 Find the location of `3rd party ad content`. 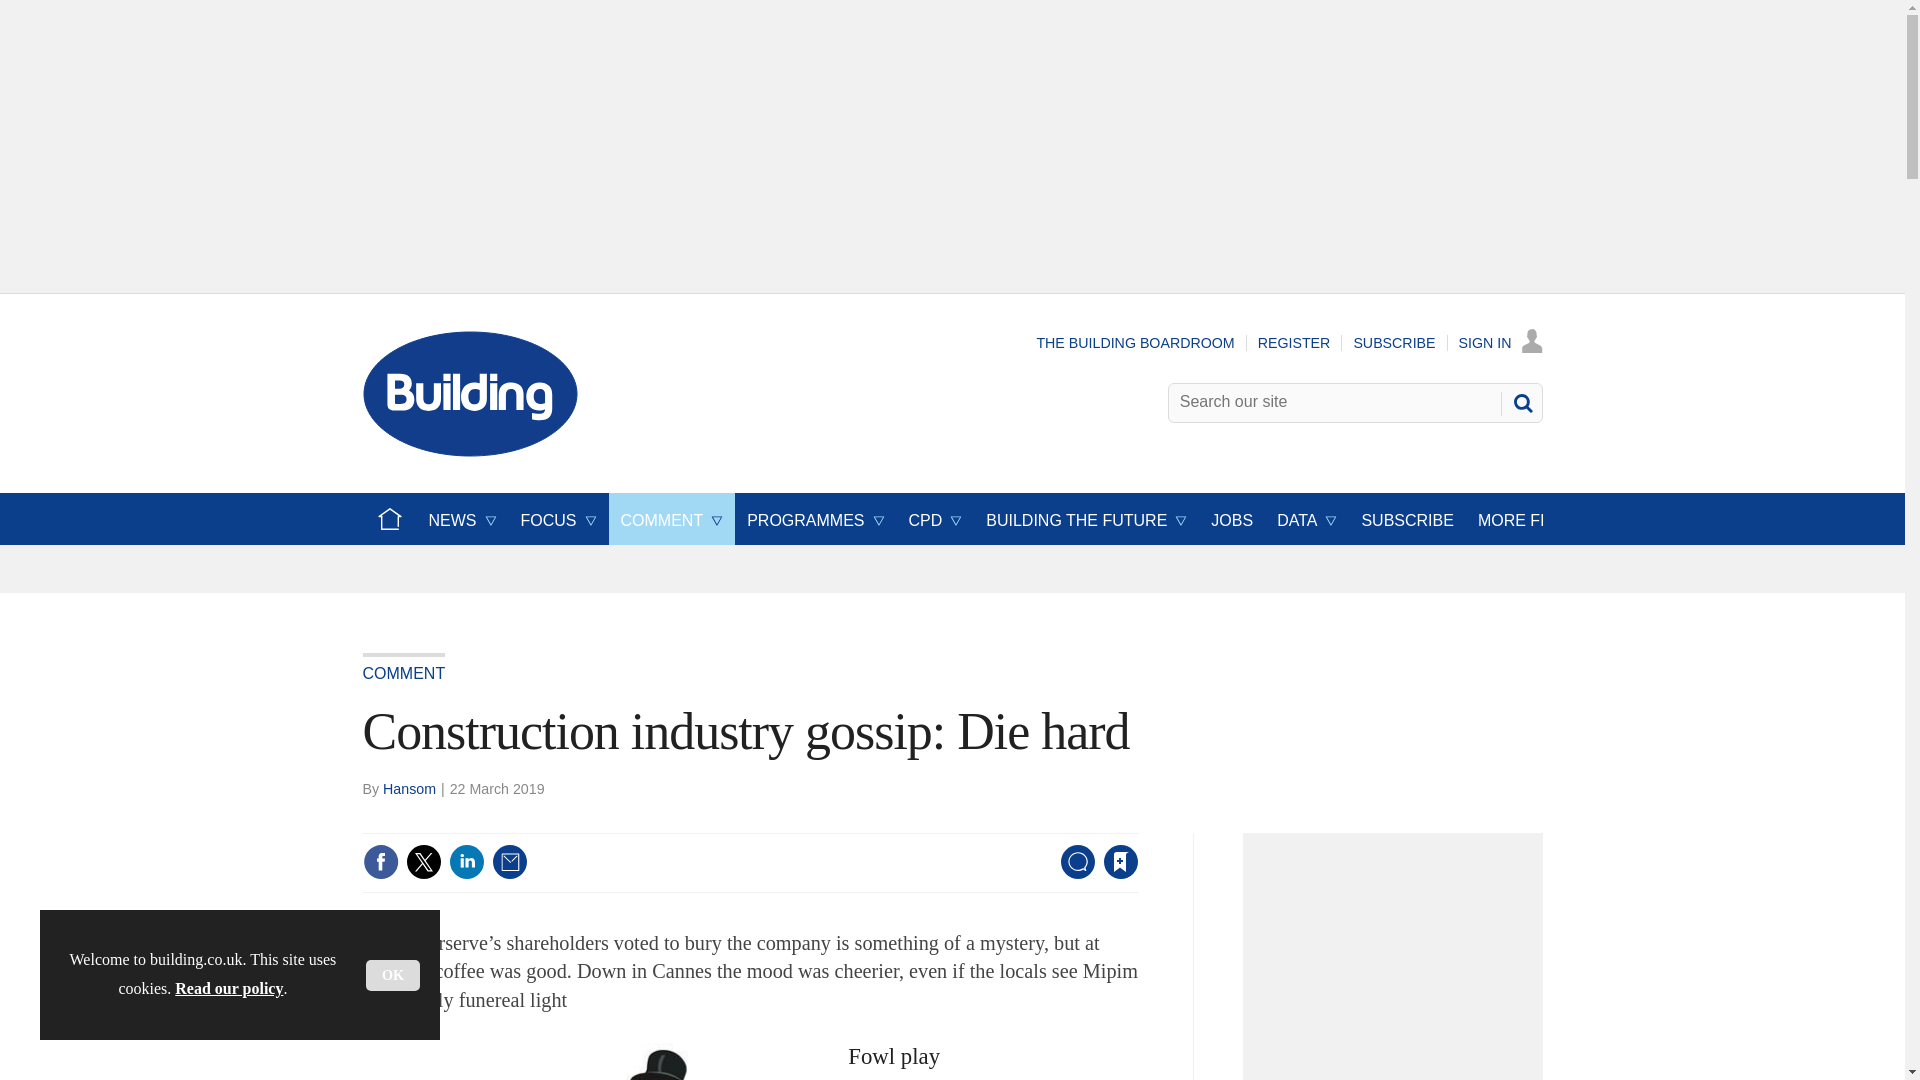

3rd party ad content is located at coordinates (1398, 963).